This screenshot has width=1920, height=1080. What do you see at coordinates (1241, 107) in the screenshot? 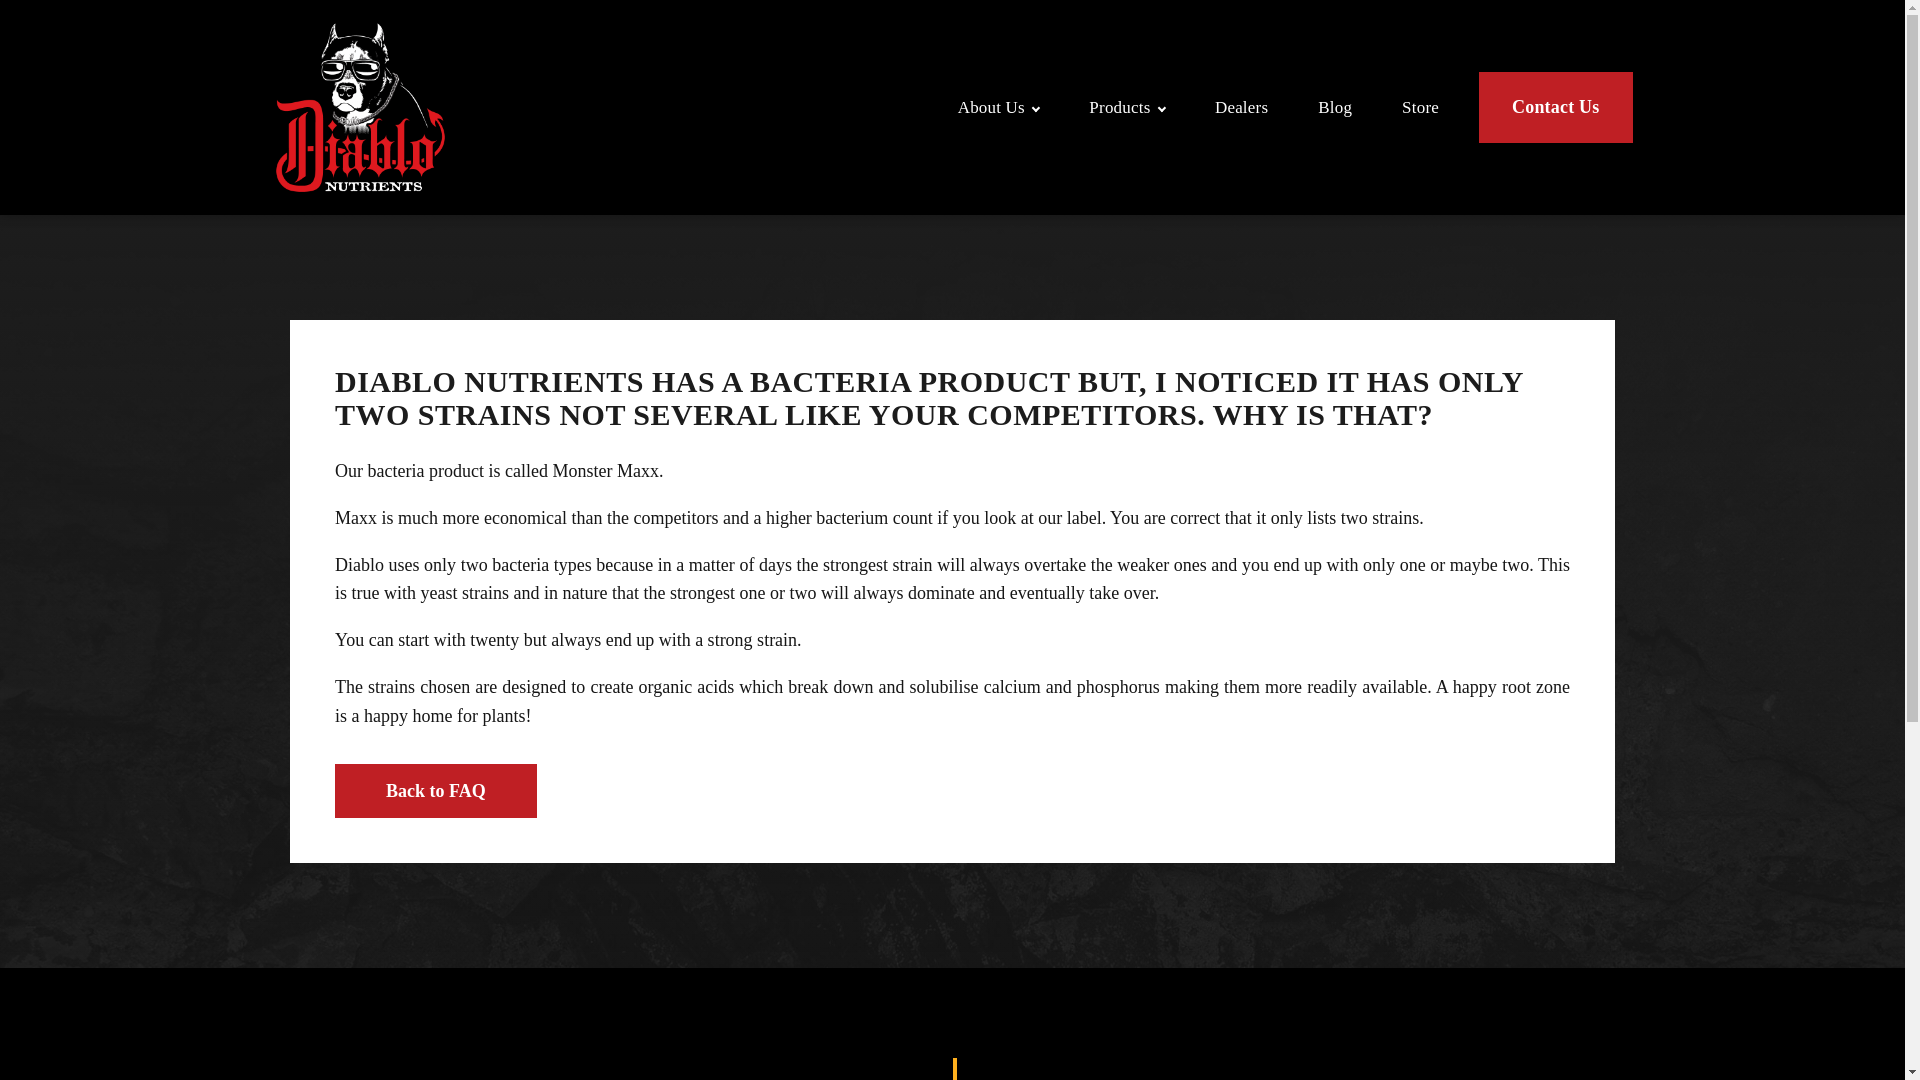
I see `Dealers` at bounding box center [1241, 107].